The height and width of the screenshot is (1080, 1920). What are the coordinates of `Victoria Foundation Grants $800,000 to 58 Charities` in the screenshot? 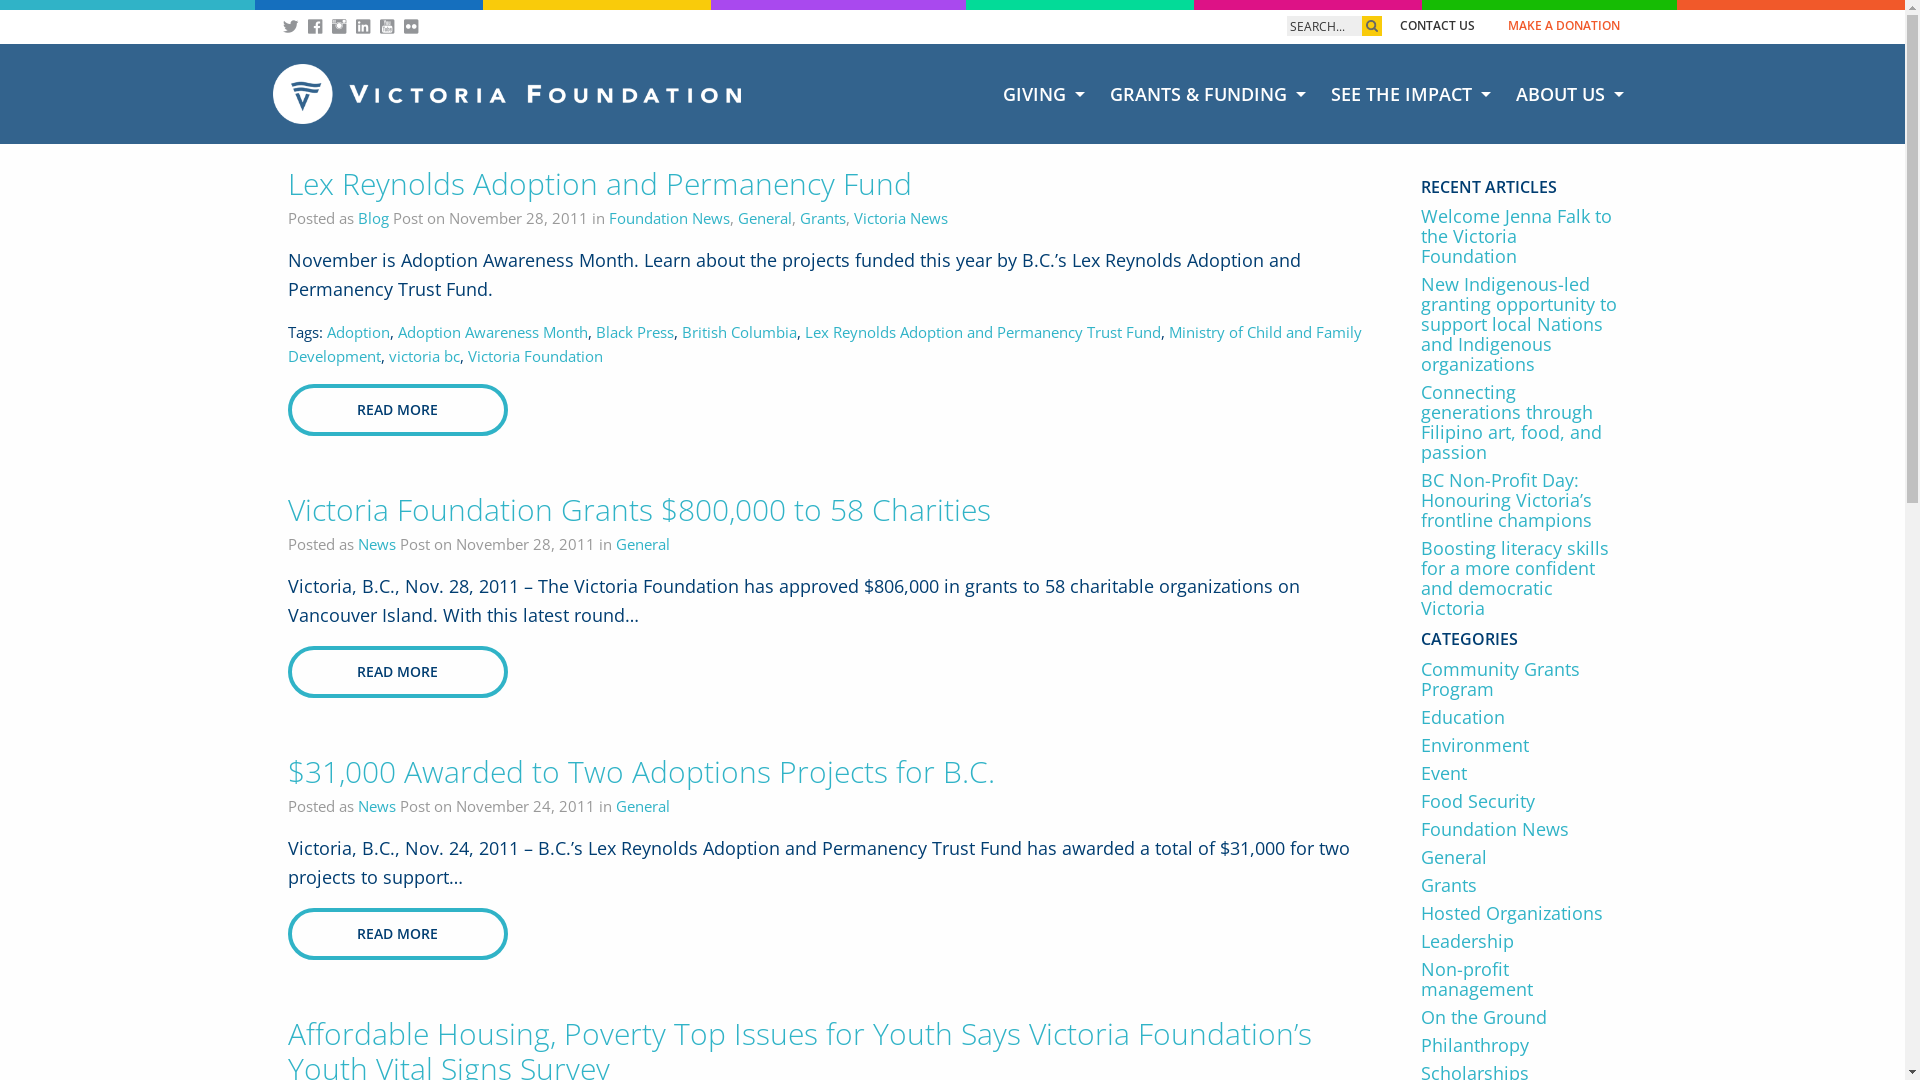 It's located at (640, 510).